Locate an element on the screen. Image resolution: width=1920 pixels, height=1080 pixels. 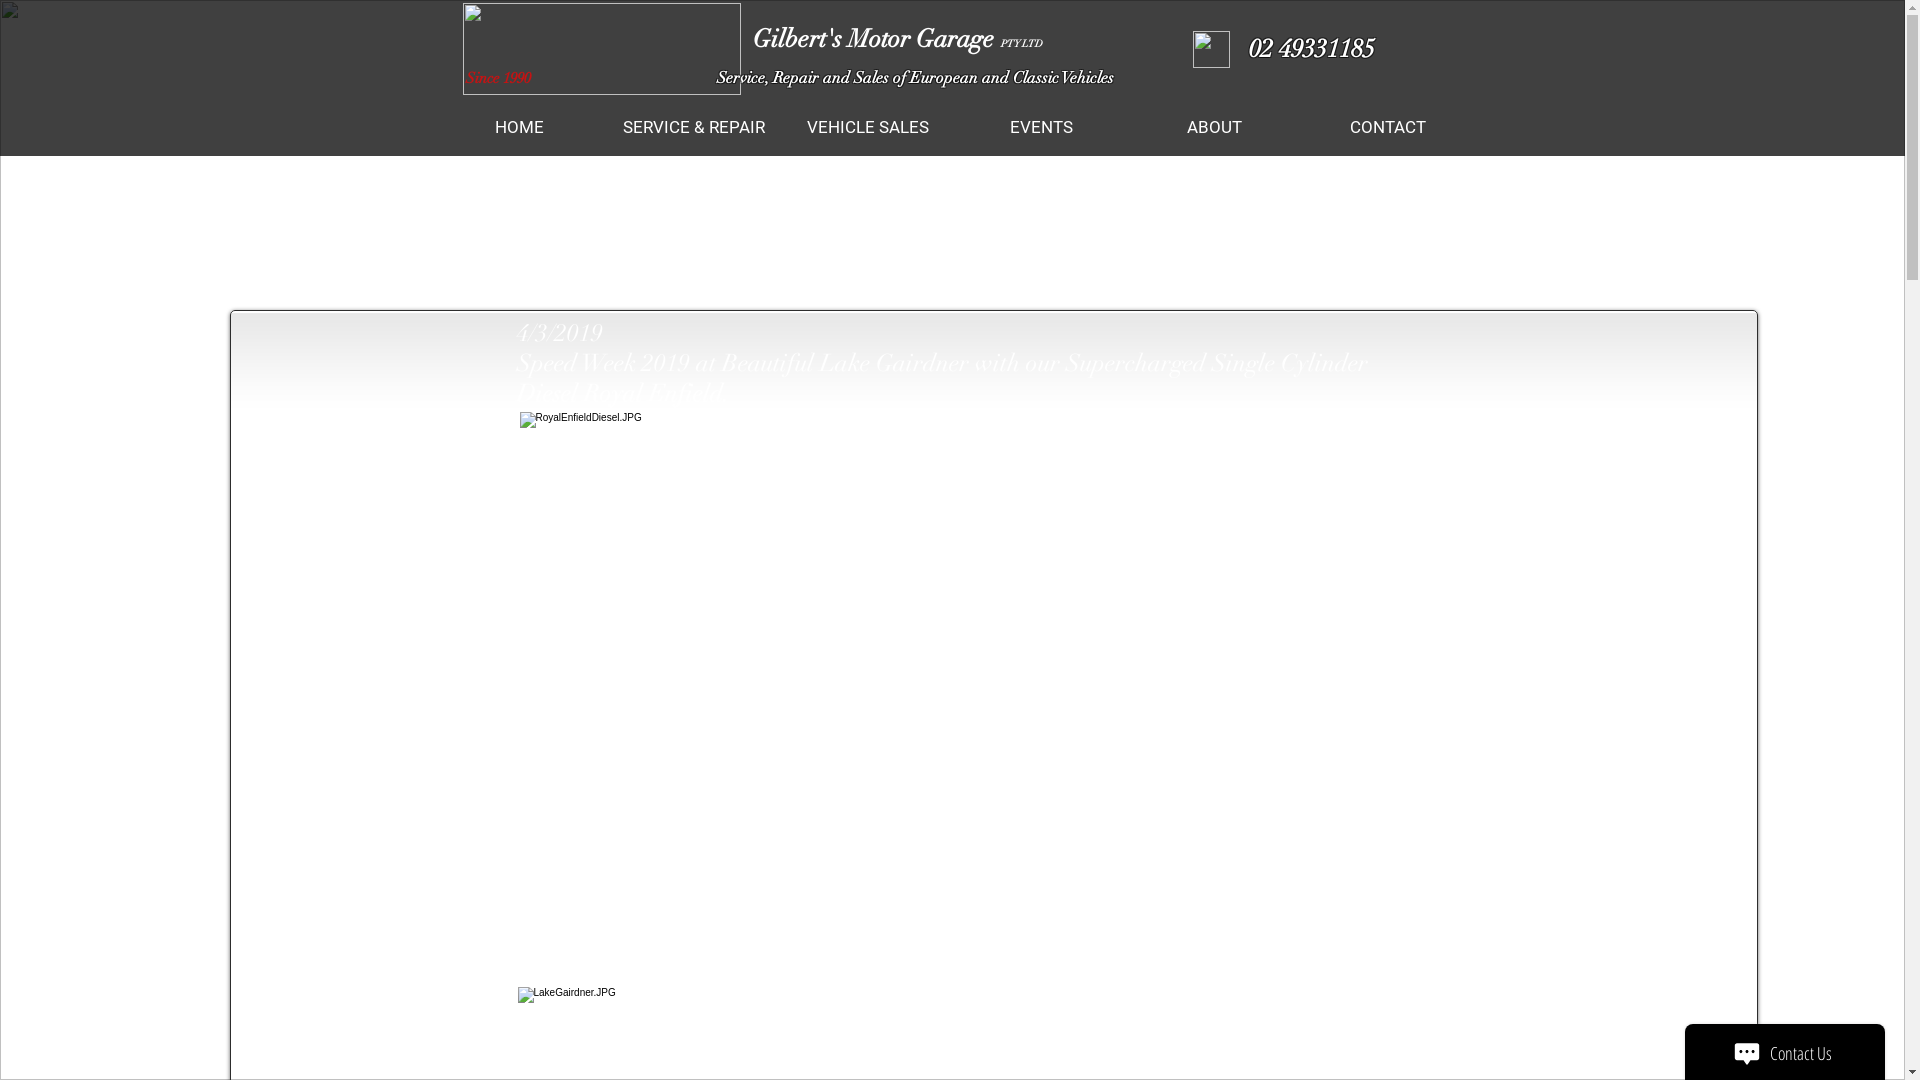
 02 49331185 is located at coordinates (1308, 48).